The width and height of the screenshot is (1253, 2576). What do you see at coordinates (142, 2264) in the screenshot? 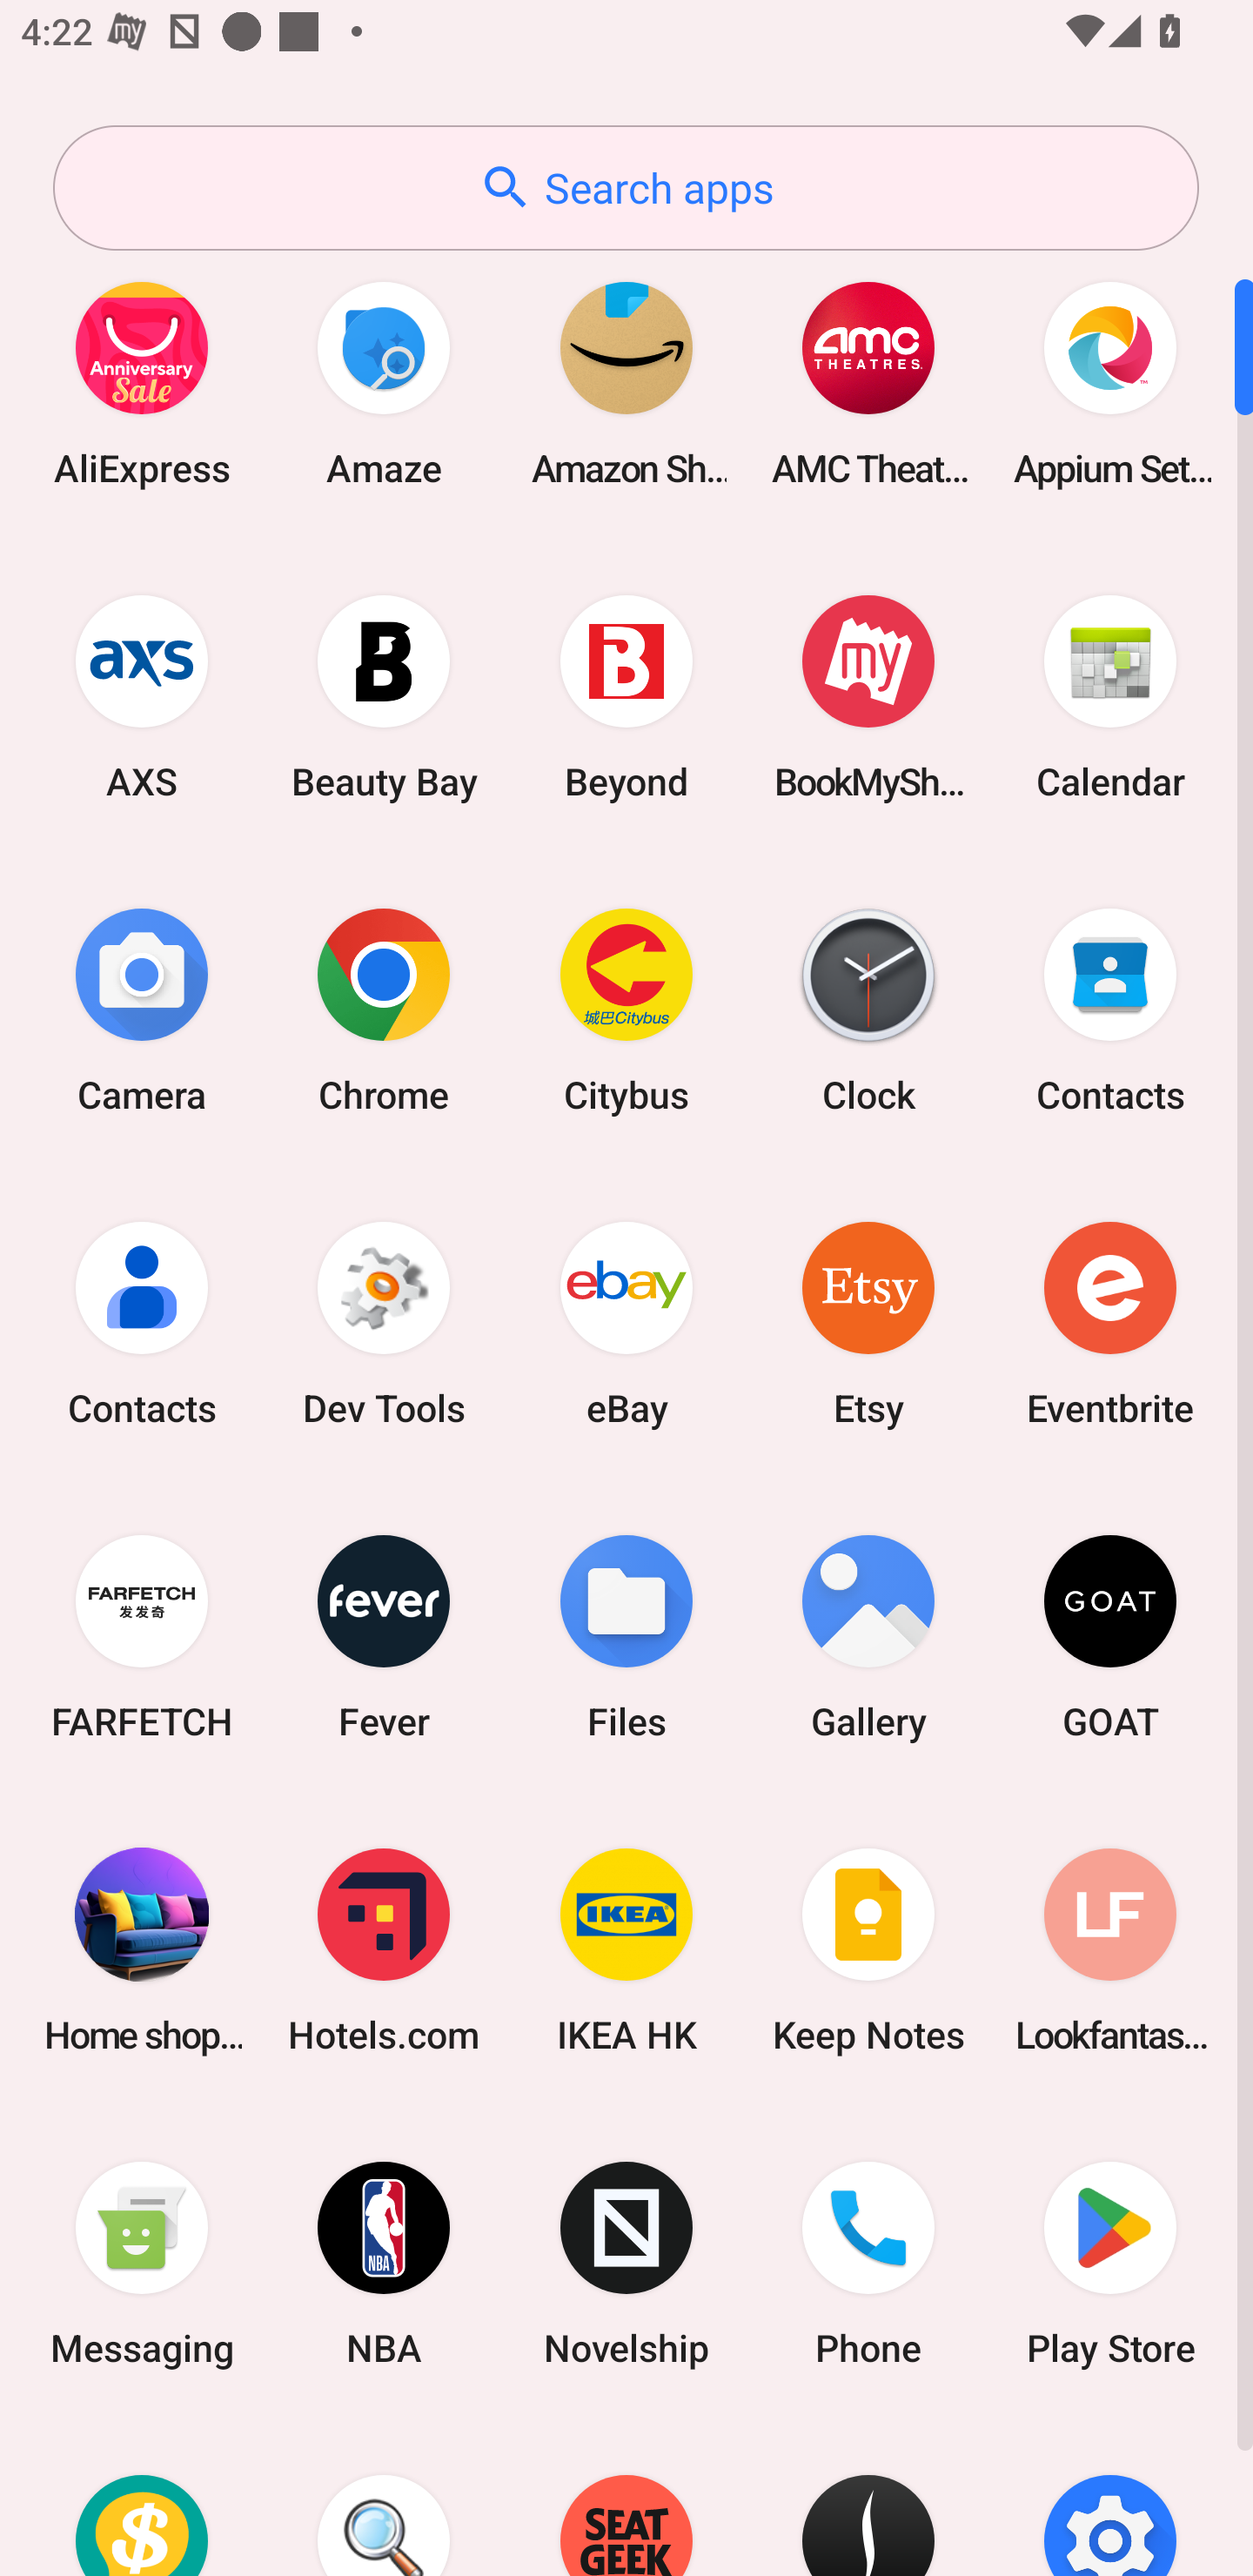
I see `Messaging` at bounding box center [142, 2264].